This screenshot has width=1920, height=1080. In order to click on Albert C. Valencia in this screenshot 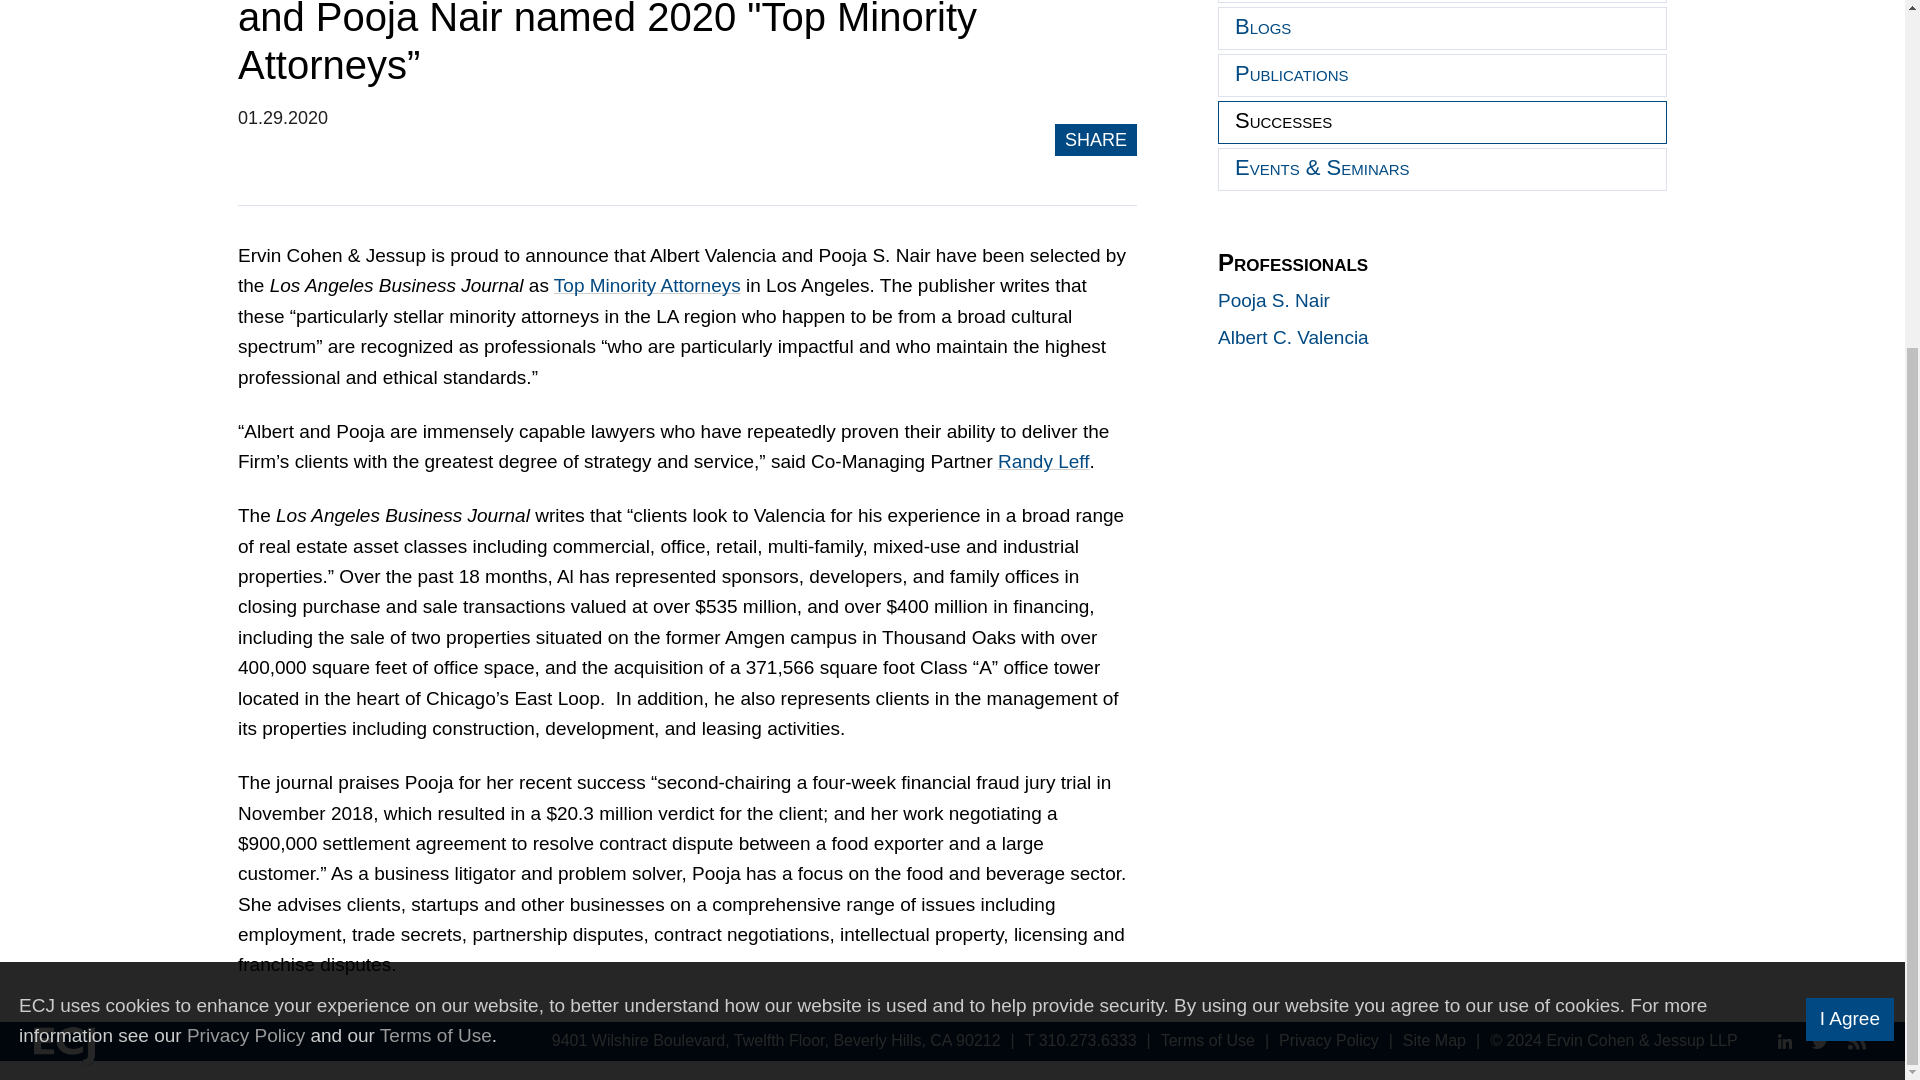, I will do `click(1292, 337)`.